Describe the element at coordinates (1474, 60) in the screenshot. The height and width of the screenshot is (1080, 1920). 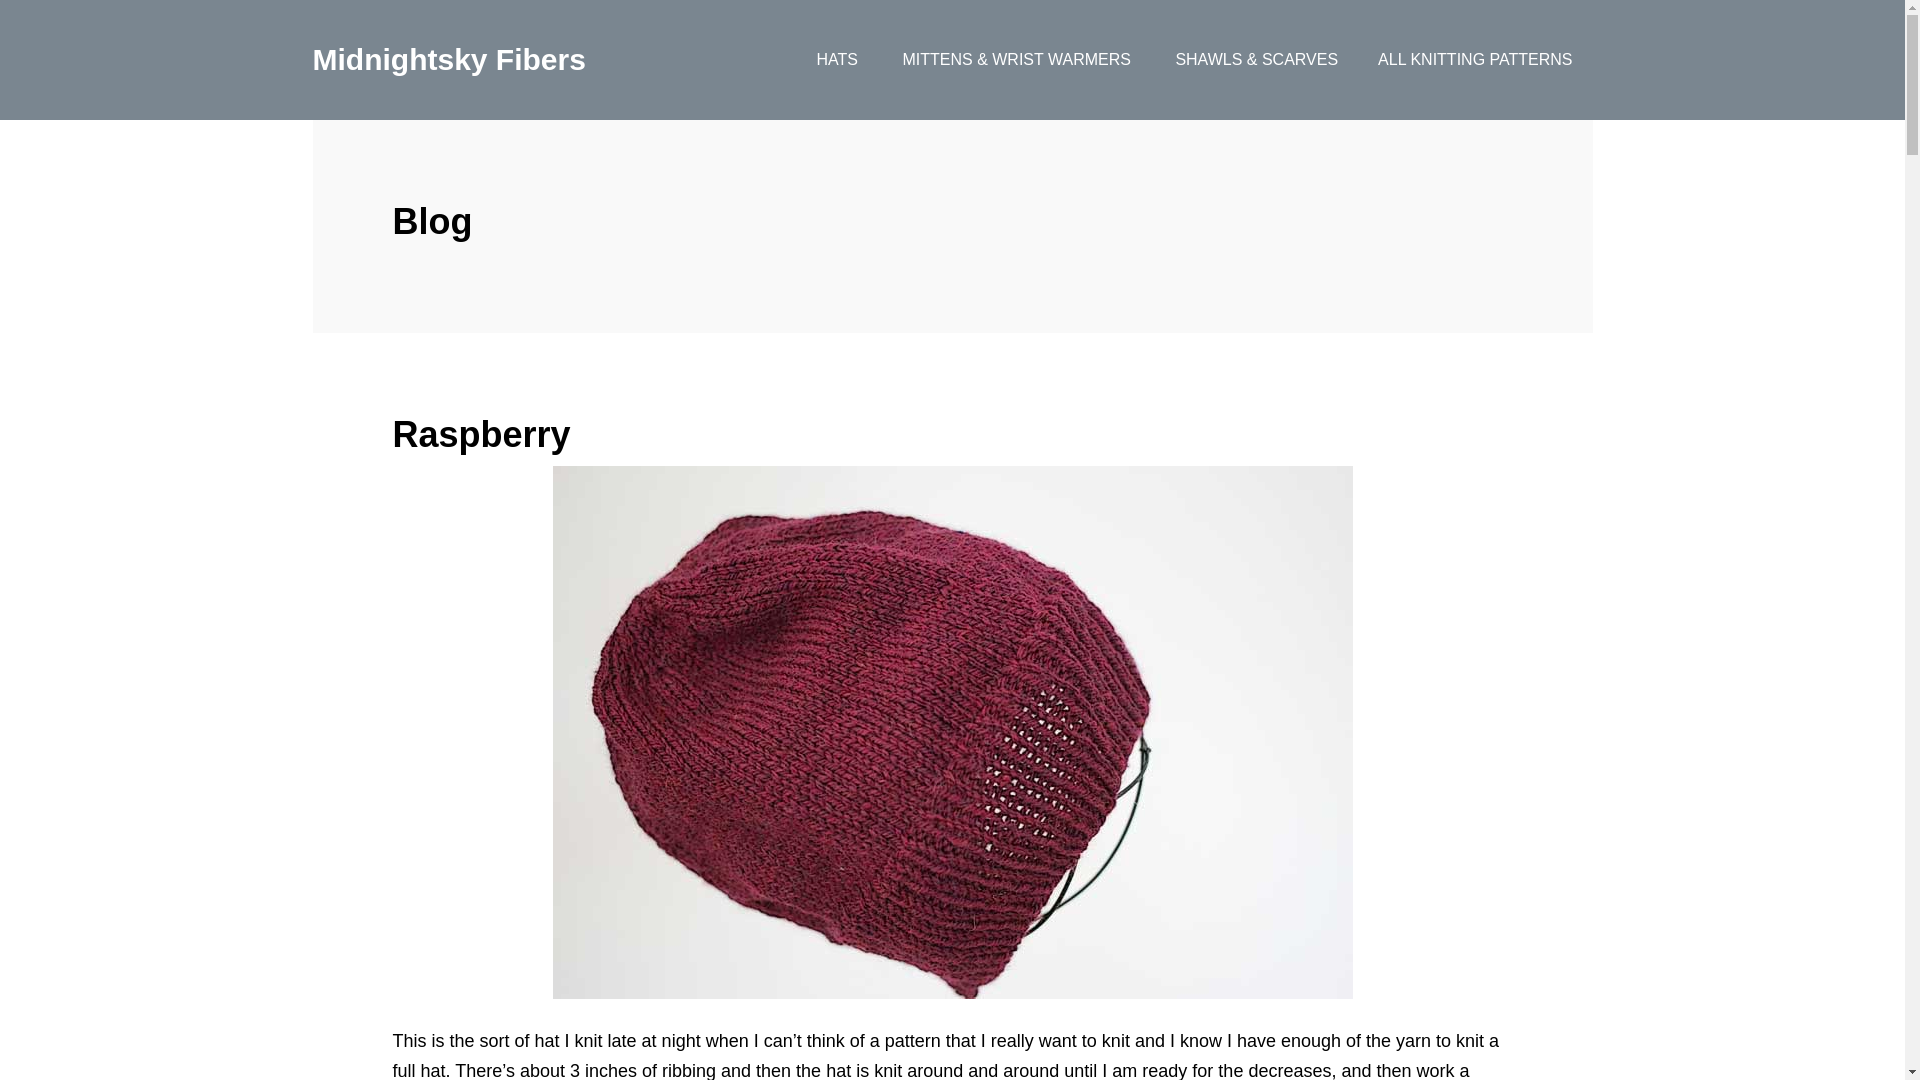
I see `ALL KNITTING PATTERNS` at that location.